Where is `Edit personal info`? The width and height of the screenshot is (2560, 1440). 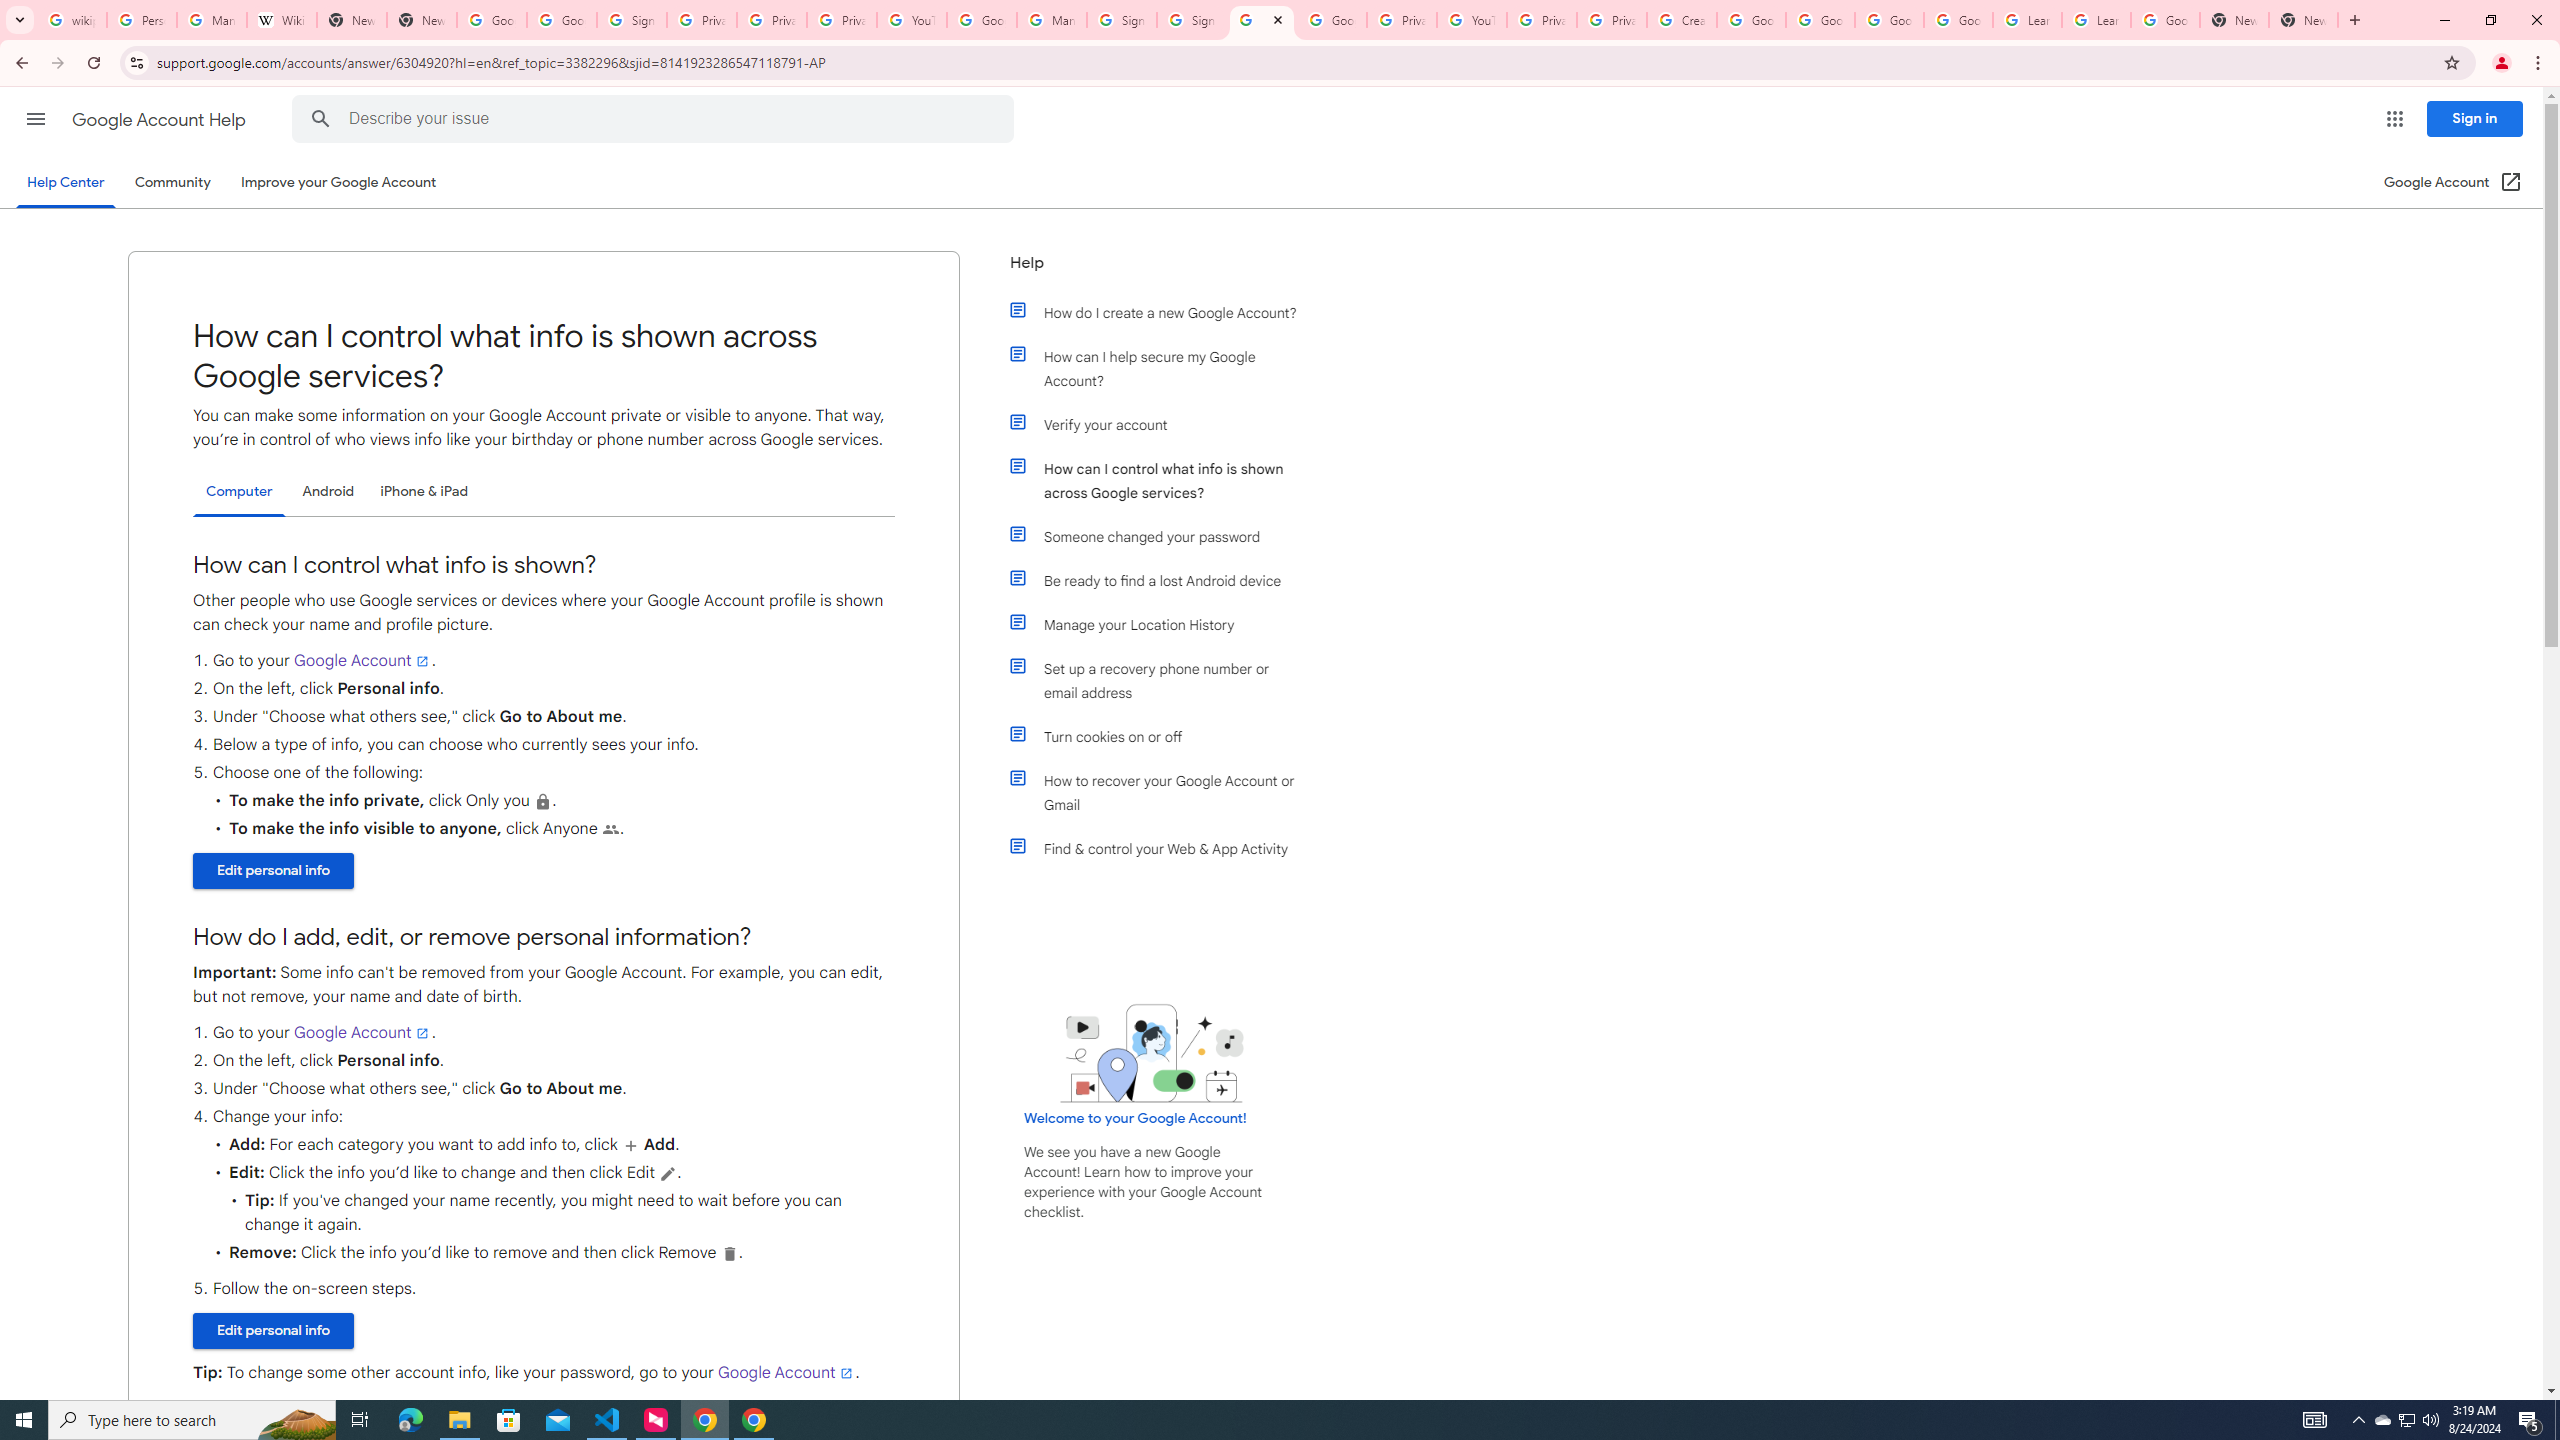 Edit personal info is located at coordinates (274, 1331).